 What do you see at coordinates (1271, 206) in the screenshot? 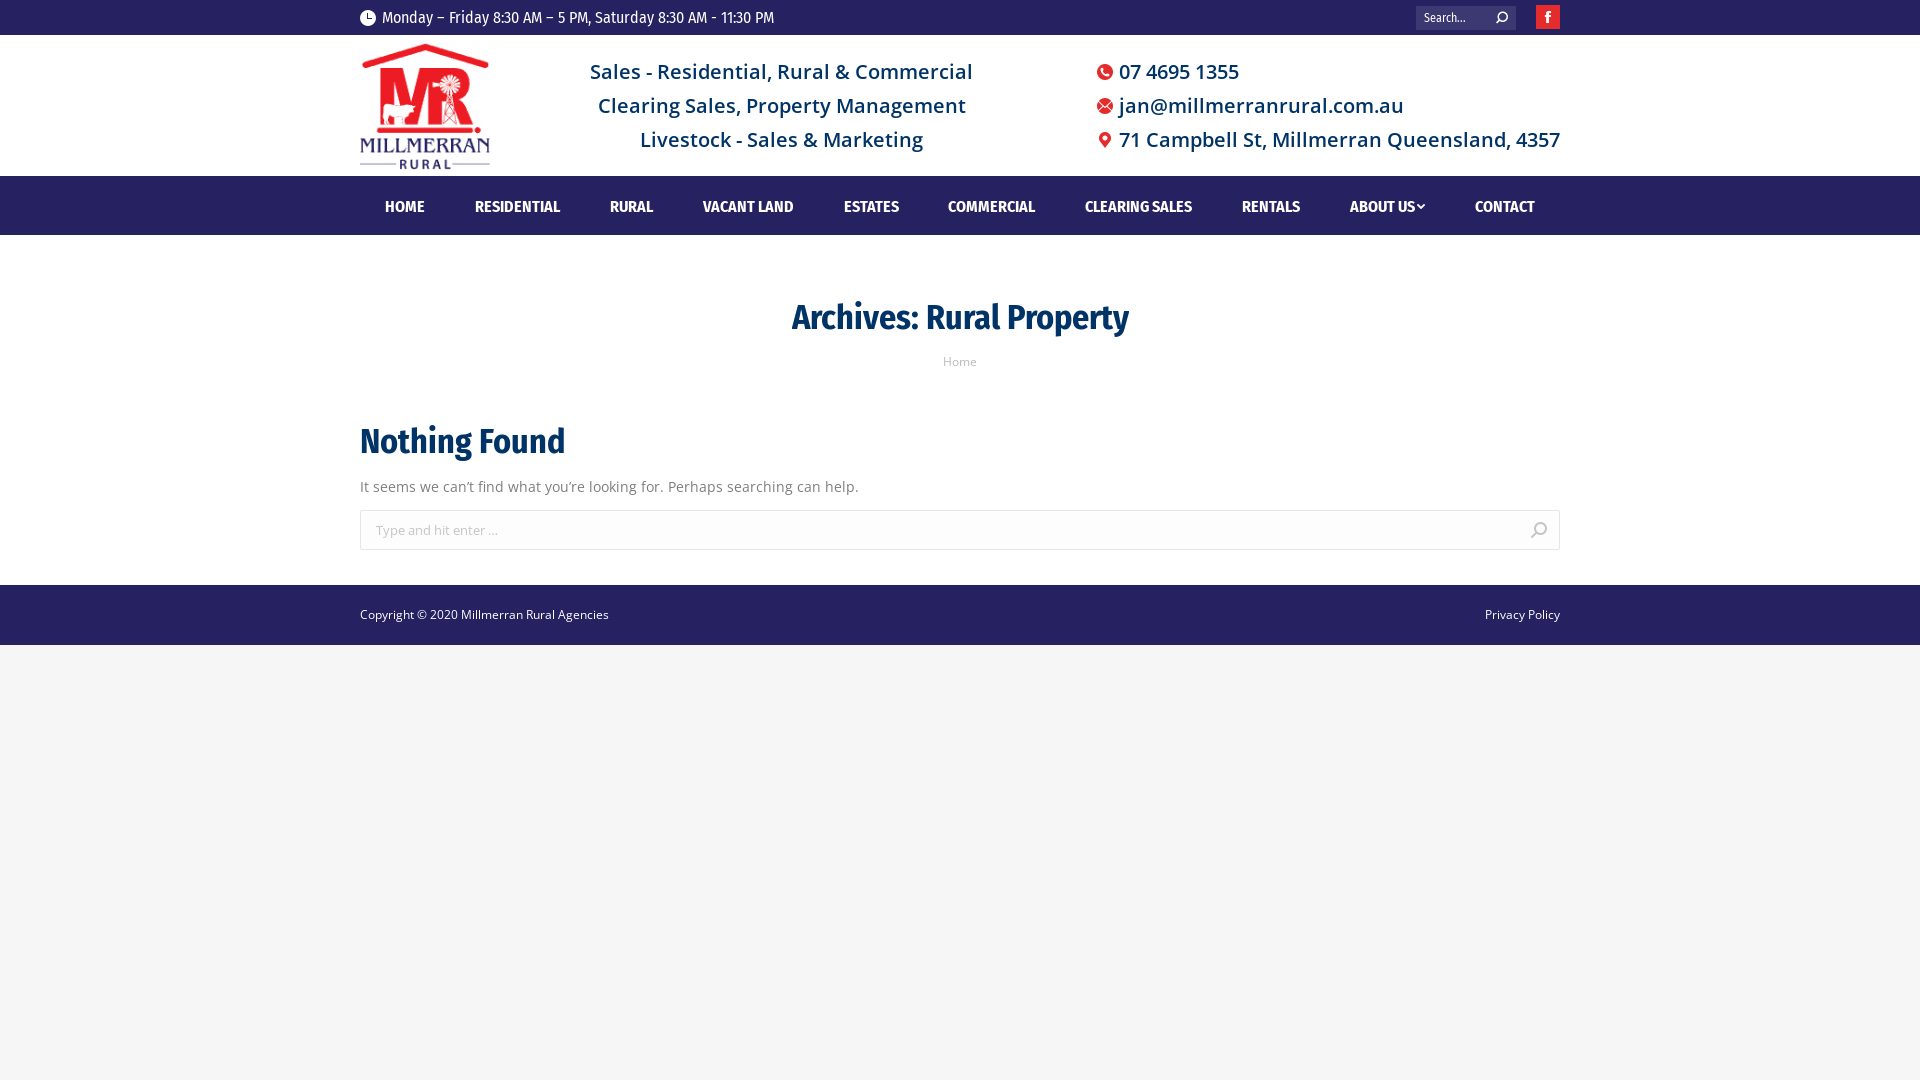
I see `RENTALS` at bounding box center [1271, 206].